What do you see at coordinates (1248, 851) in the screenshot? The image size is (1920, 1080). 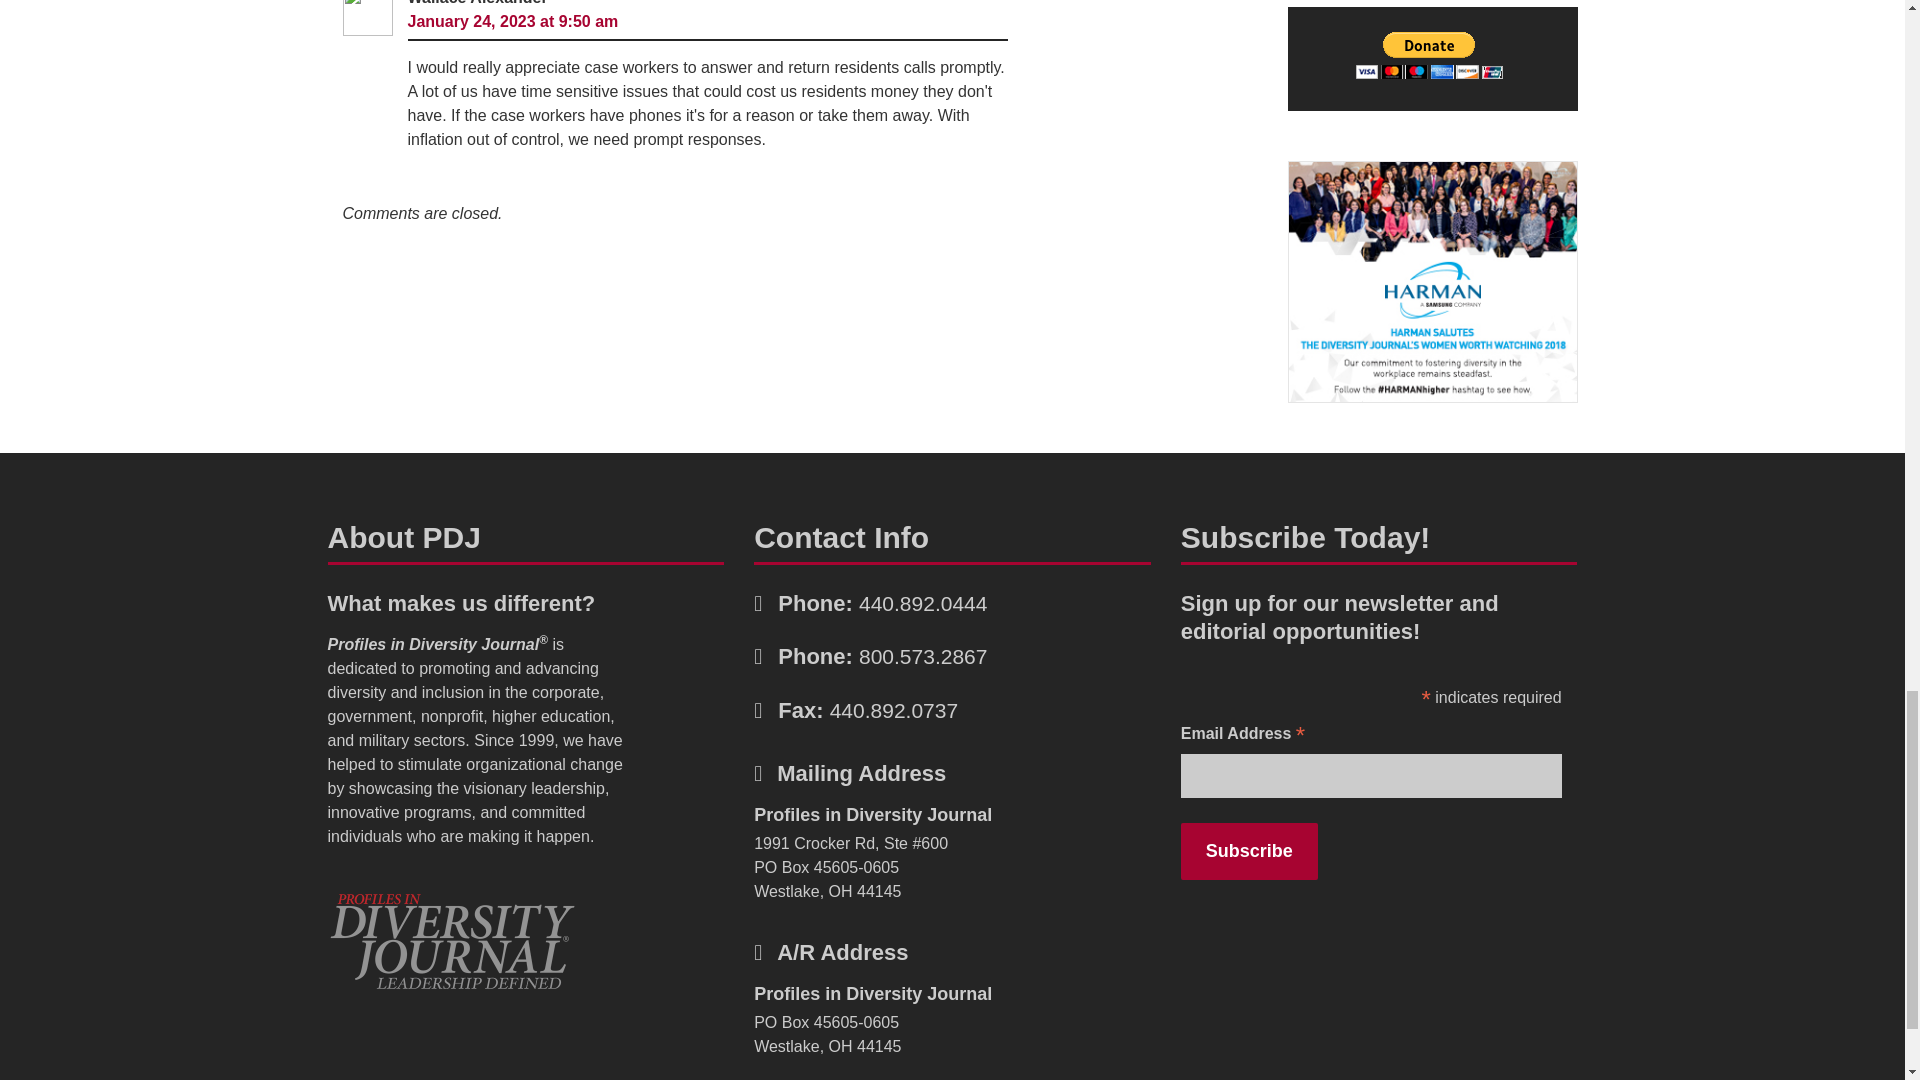 I see `Subscribe` at bounding box center [1248, 851].